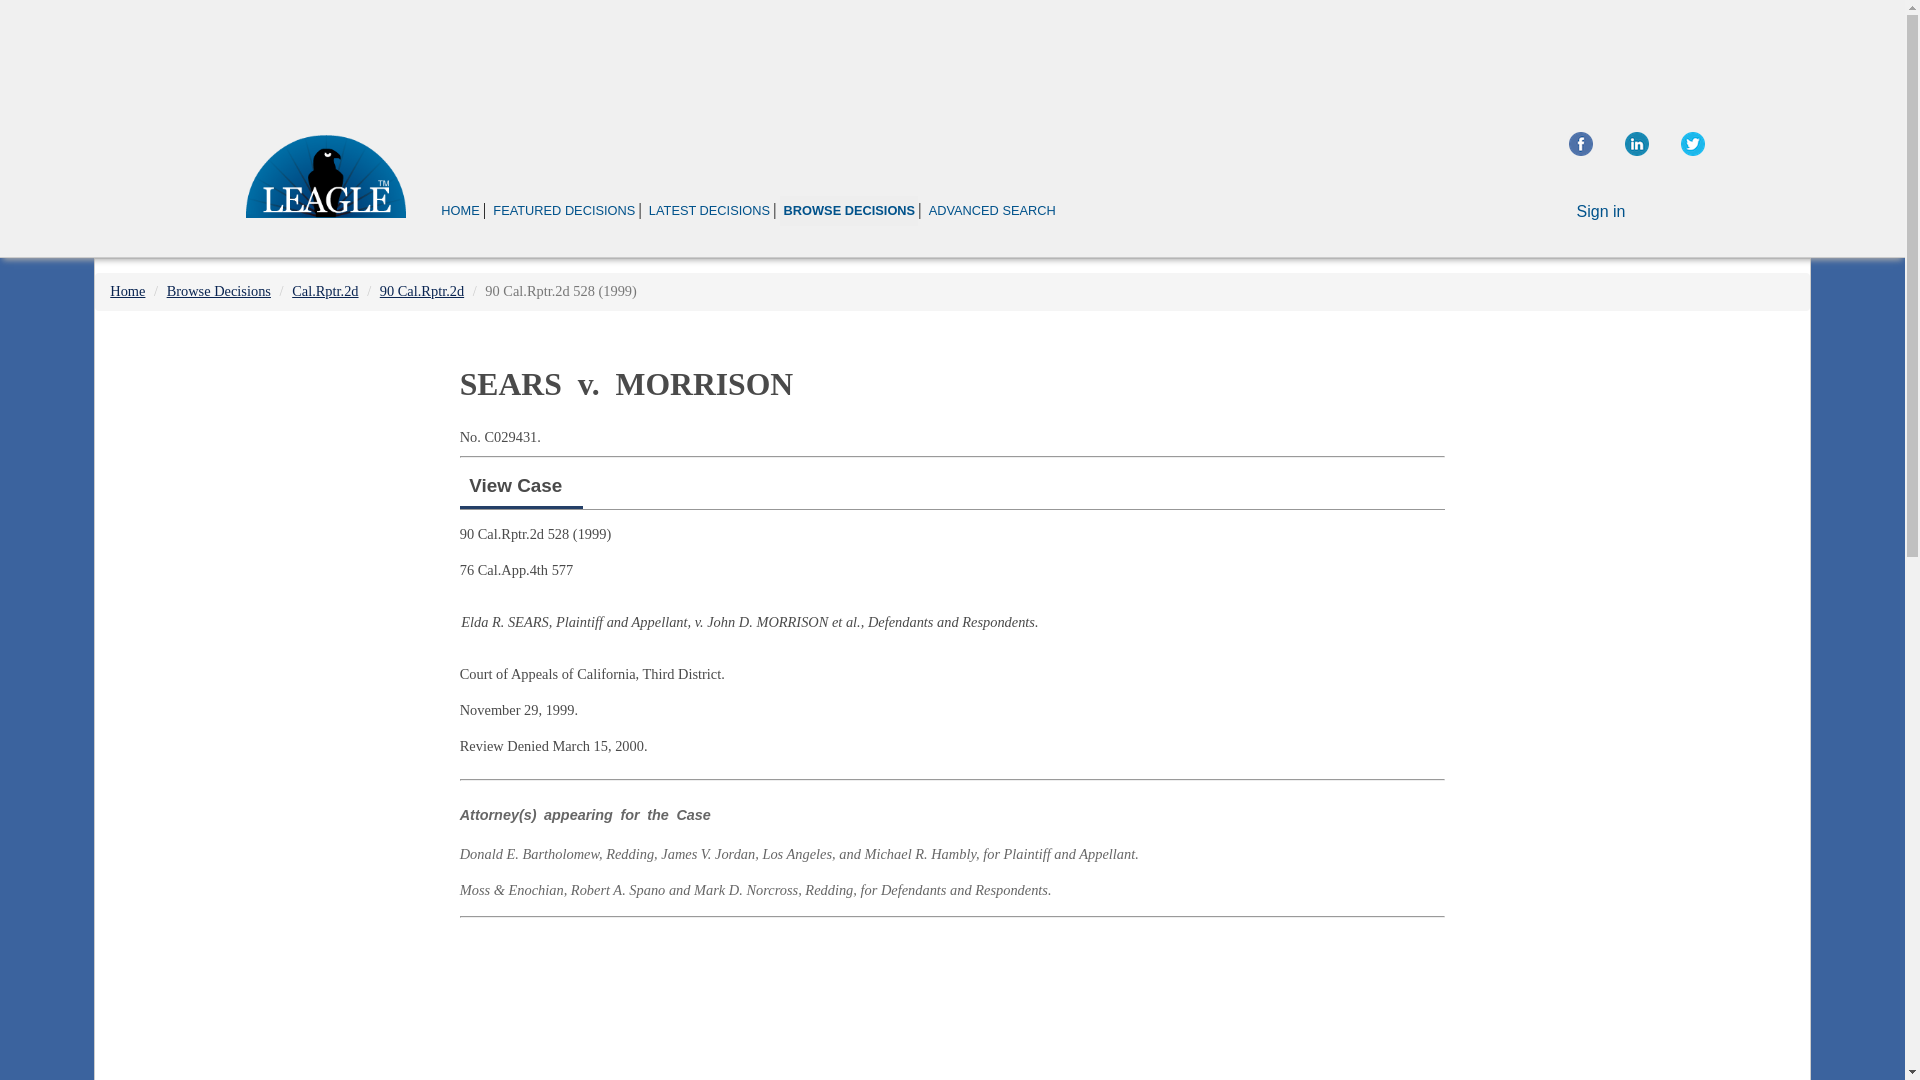 The height and width of the screenshot is (1080, 1920). I want to click on FEATURED DECISIONS, so click(563, 210).